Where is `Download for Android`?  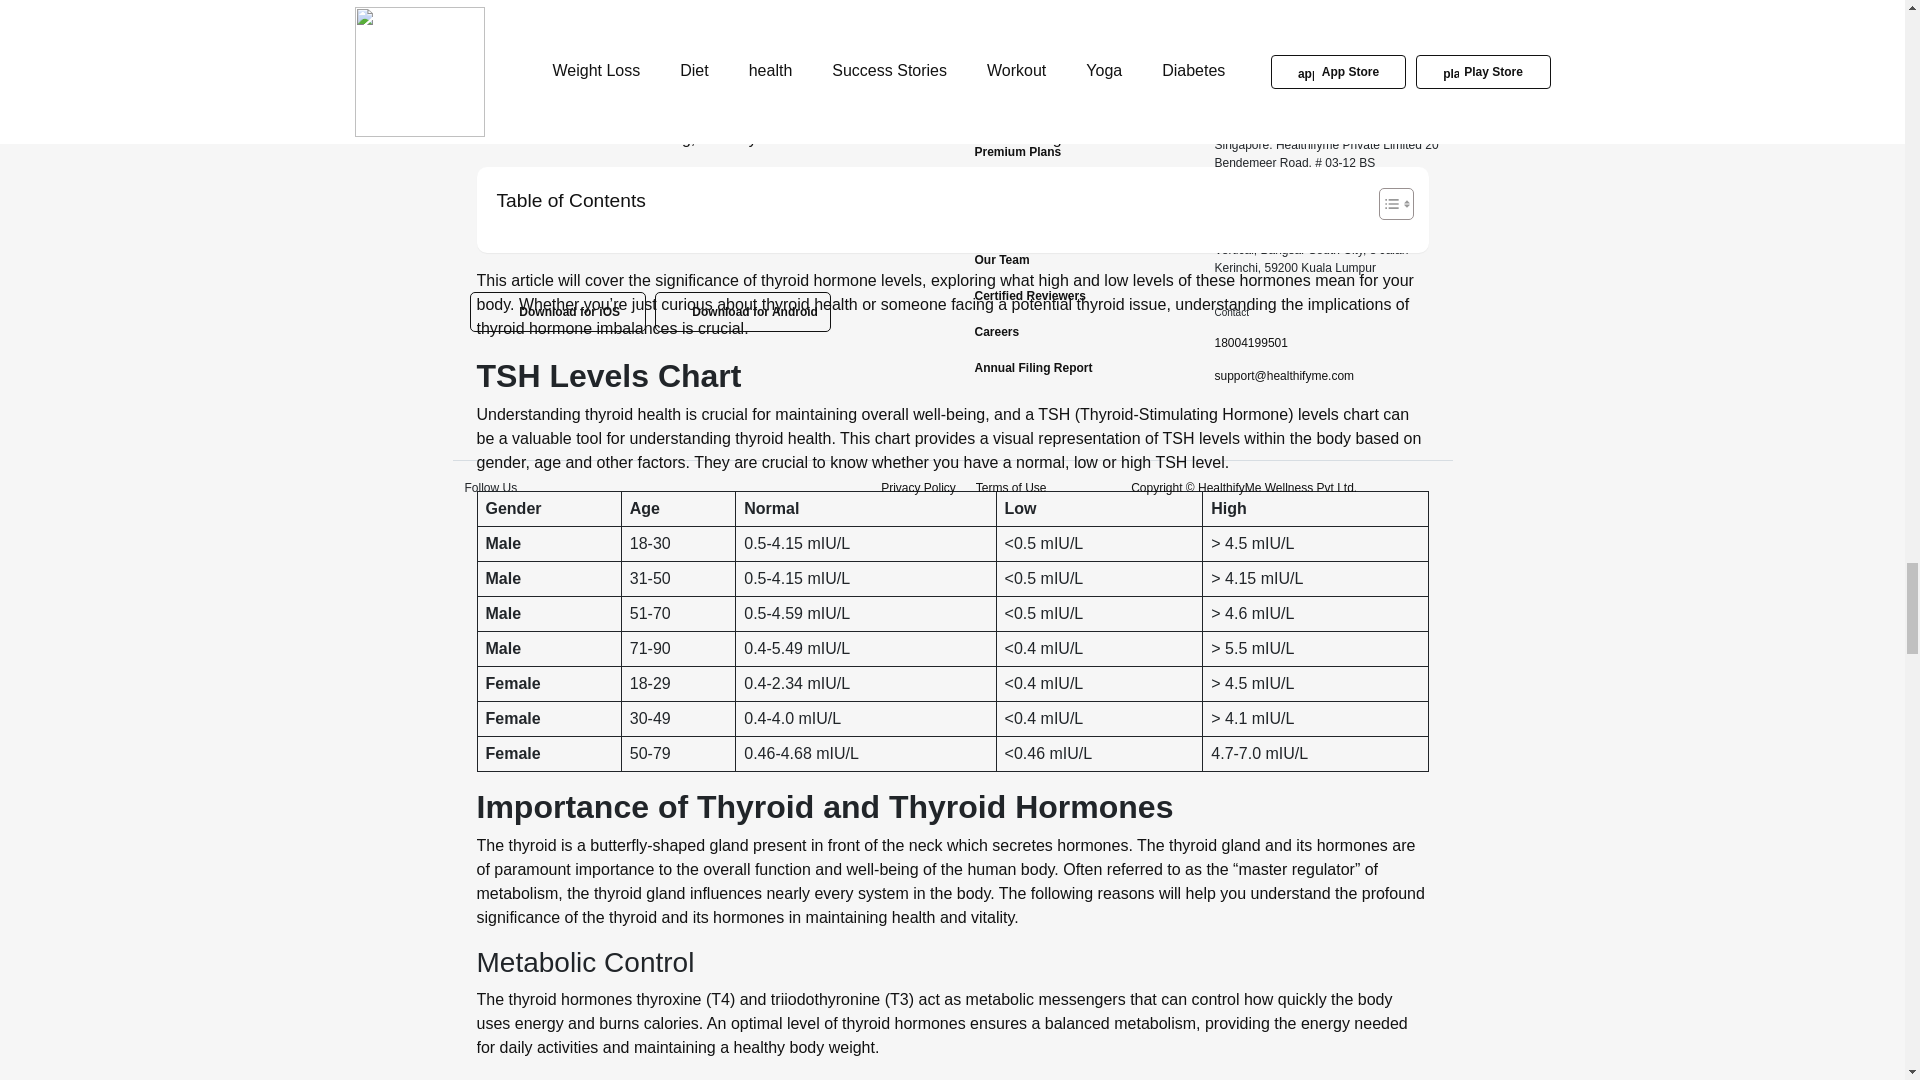
Download for Android is located at coordinates (742, 311).